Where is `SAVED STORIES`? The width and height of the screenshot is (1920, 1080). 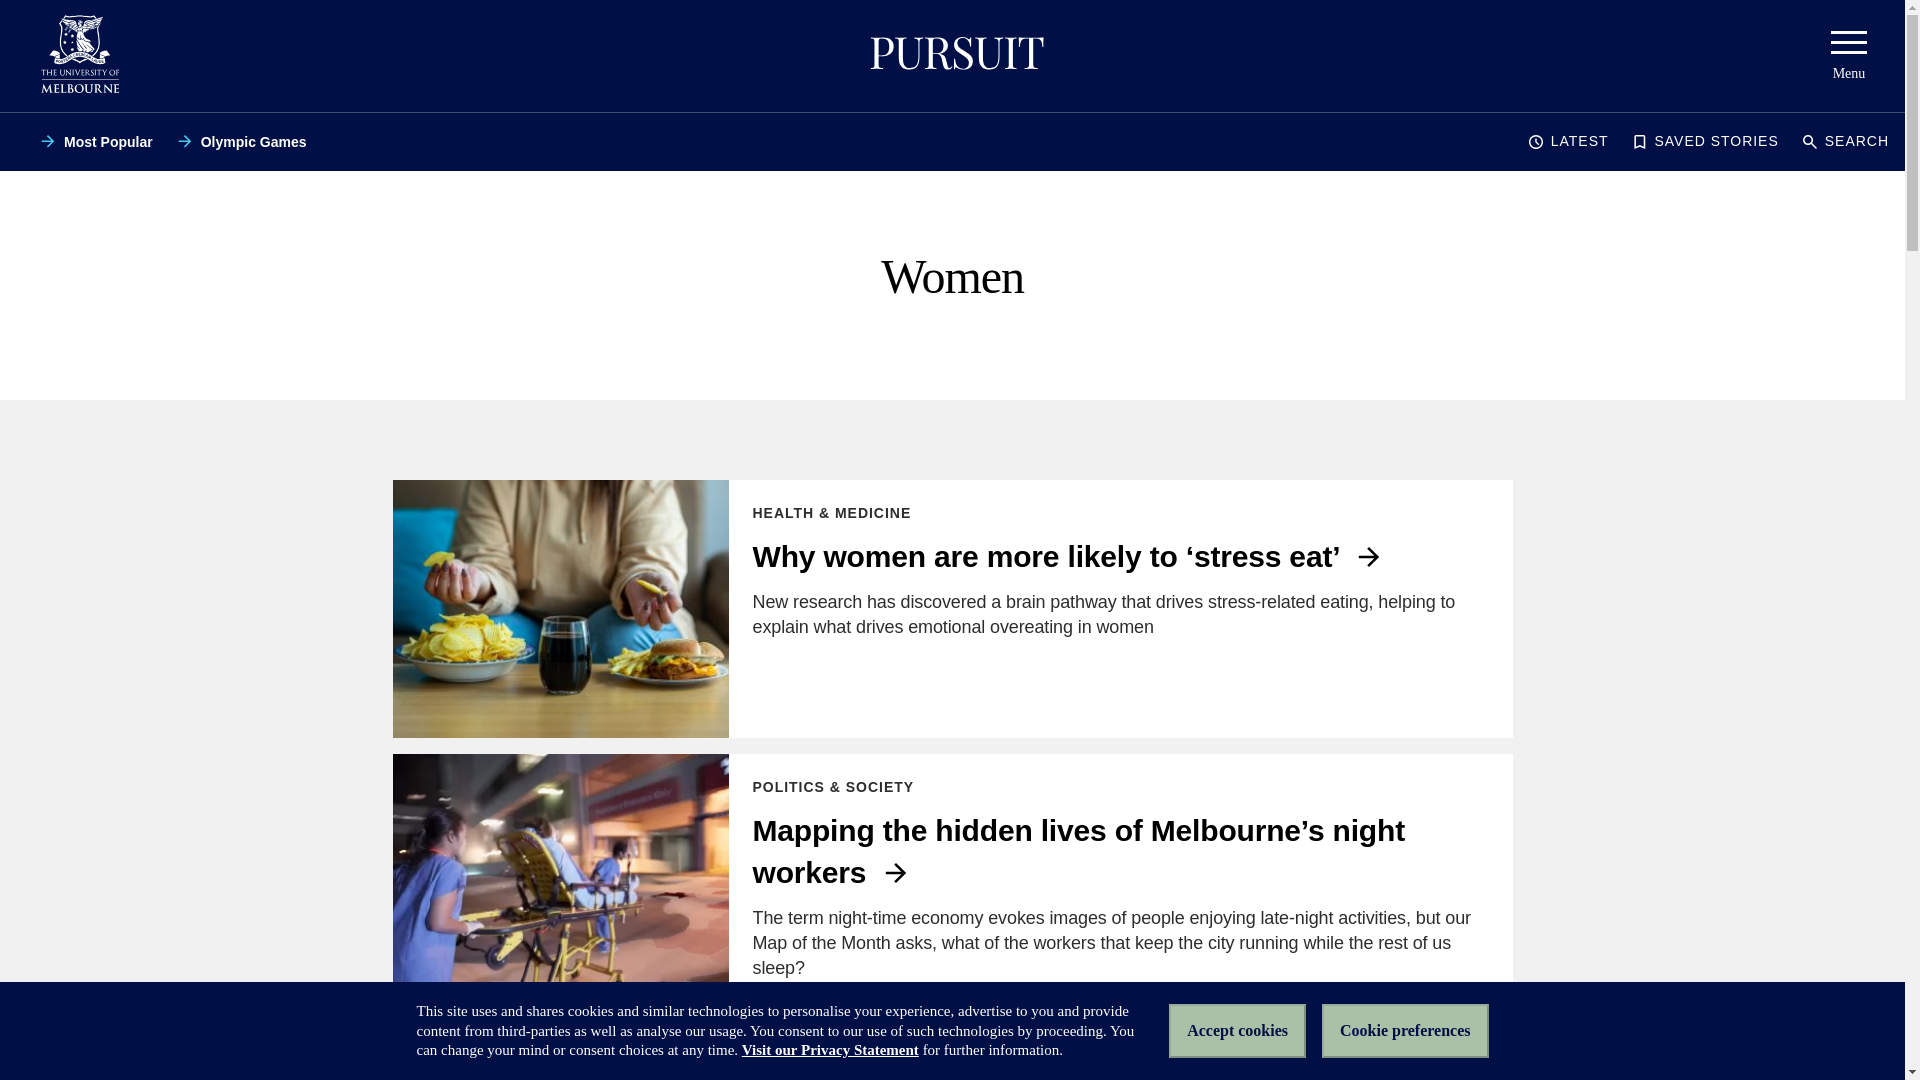
SAVED STORIES is located at coordinates (1704, 142).